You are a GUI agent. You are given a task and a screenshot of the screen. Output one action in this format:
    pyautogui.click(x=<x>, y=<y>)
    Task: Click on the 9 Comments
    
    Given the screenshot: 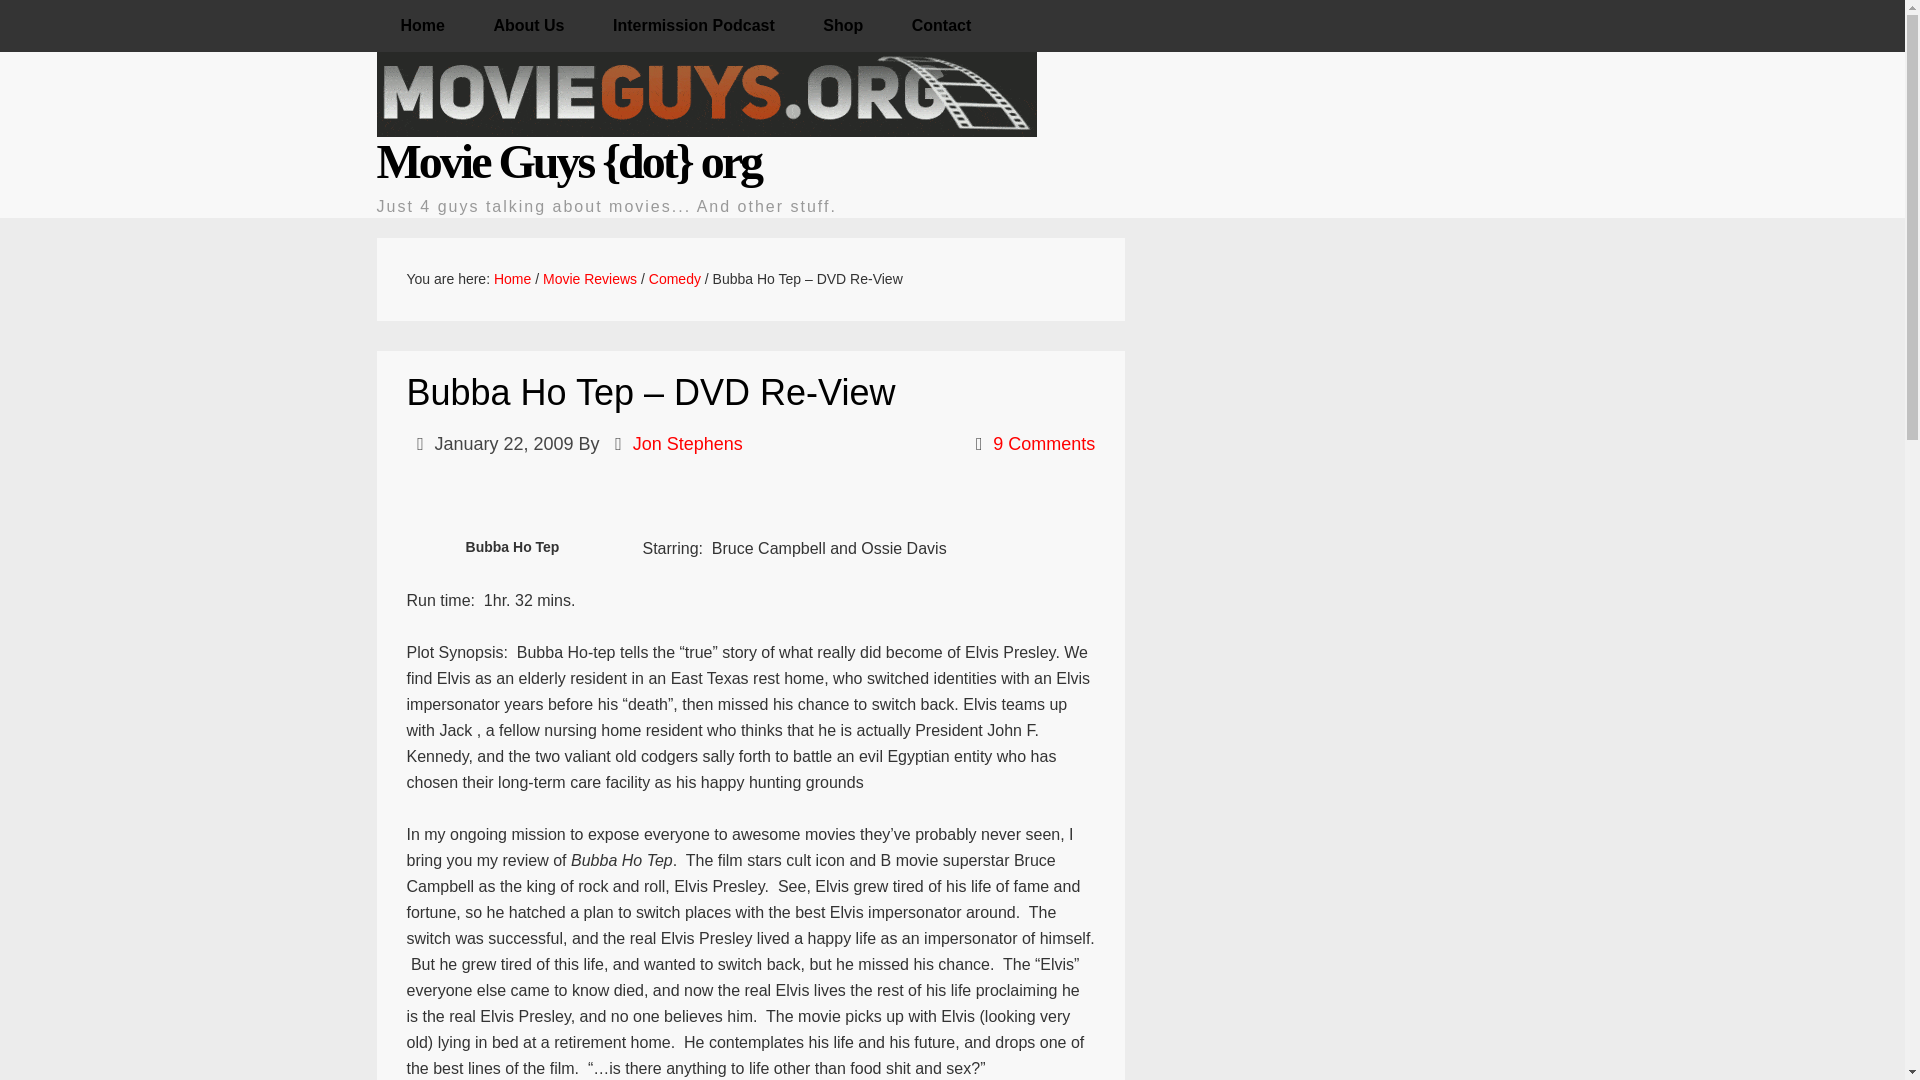 What is the action you would take?
    pyautogui.click(x=1043, y=444)
    